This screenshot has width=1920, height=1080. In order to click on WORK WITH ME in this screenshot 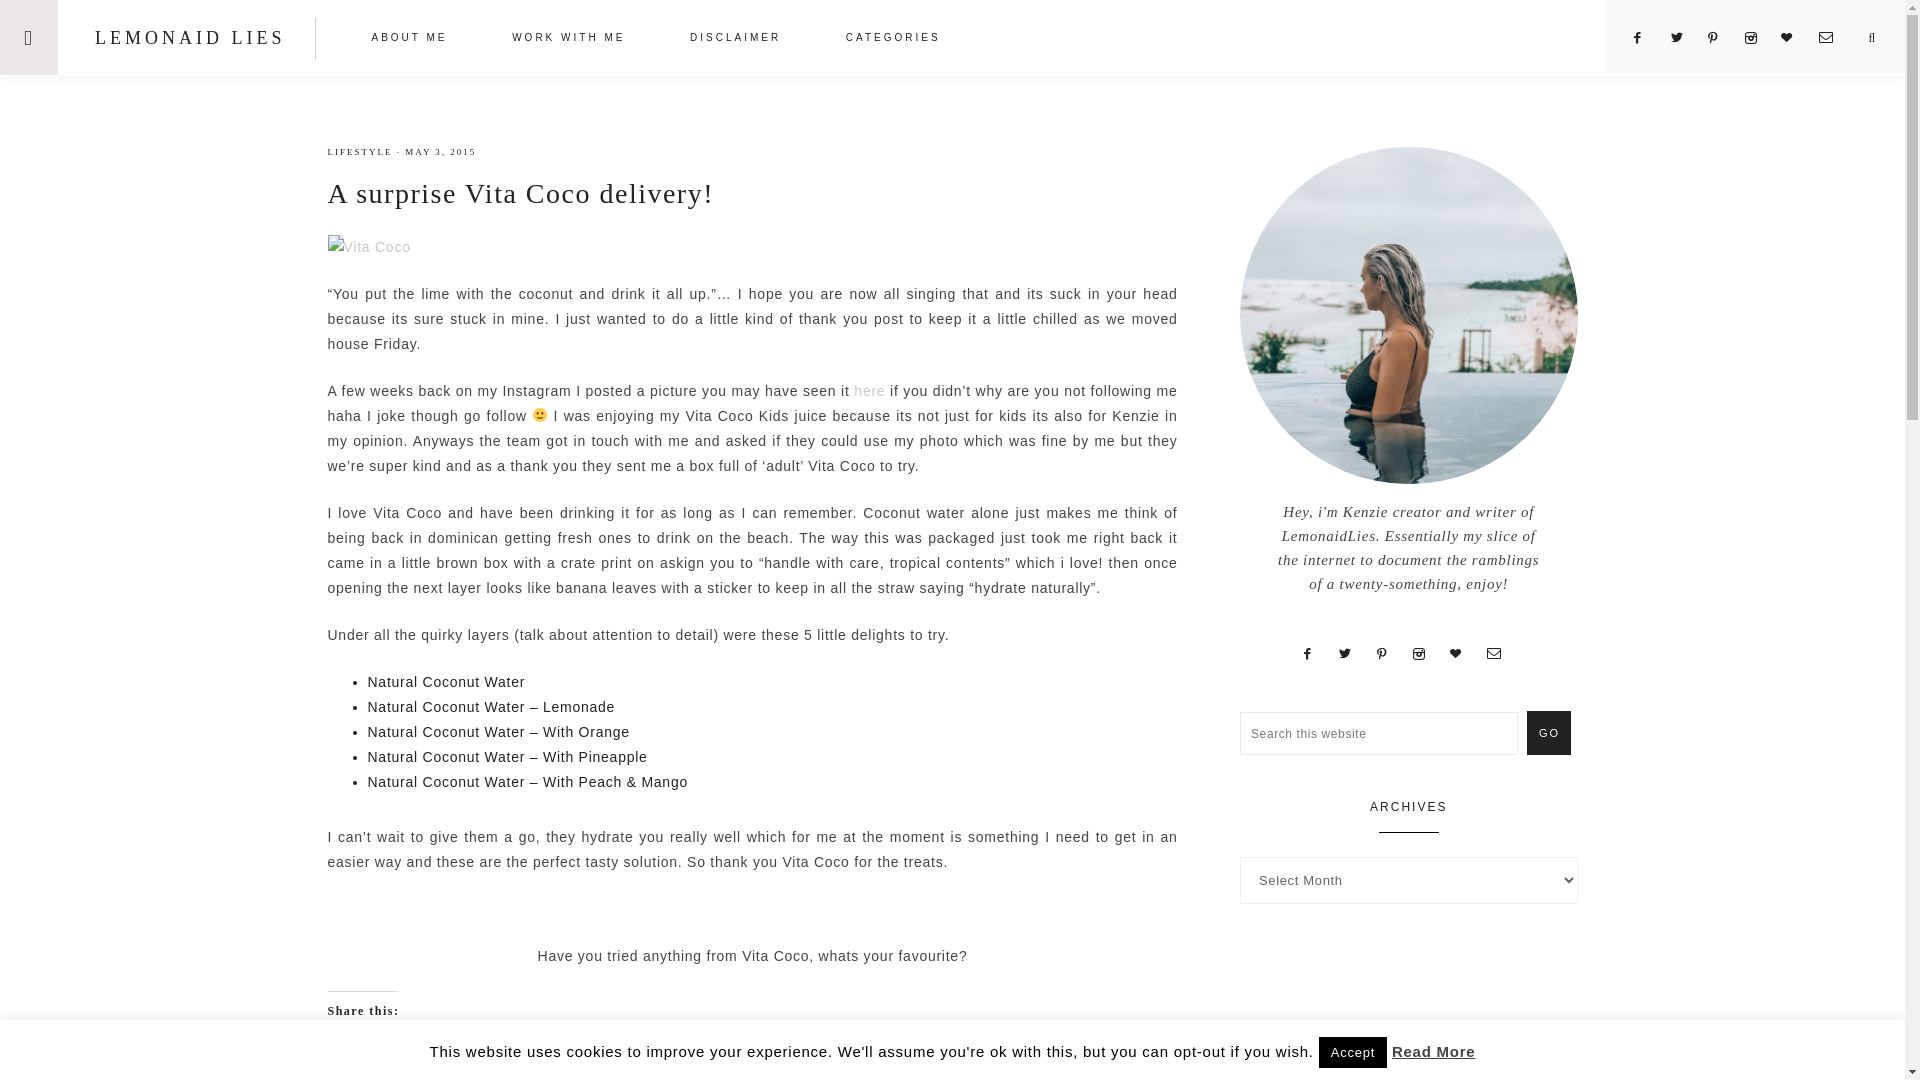, I will do `click(568, 40)`.